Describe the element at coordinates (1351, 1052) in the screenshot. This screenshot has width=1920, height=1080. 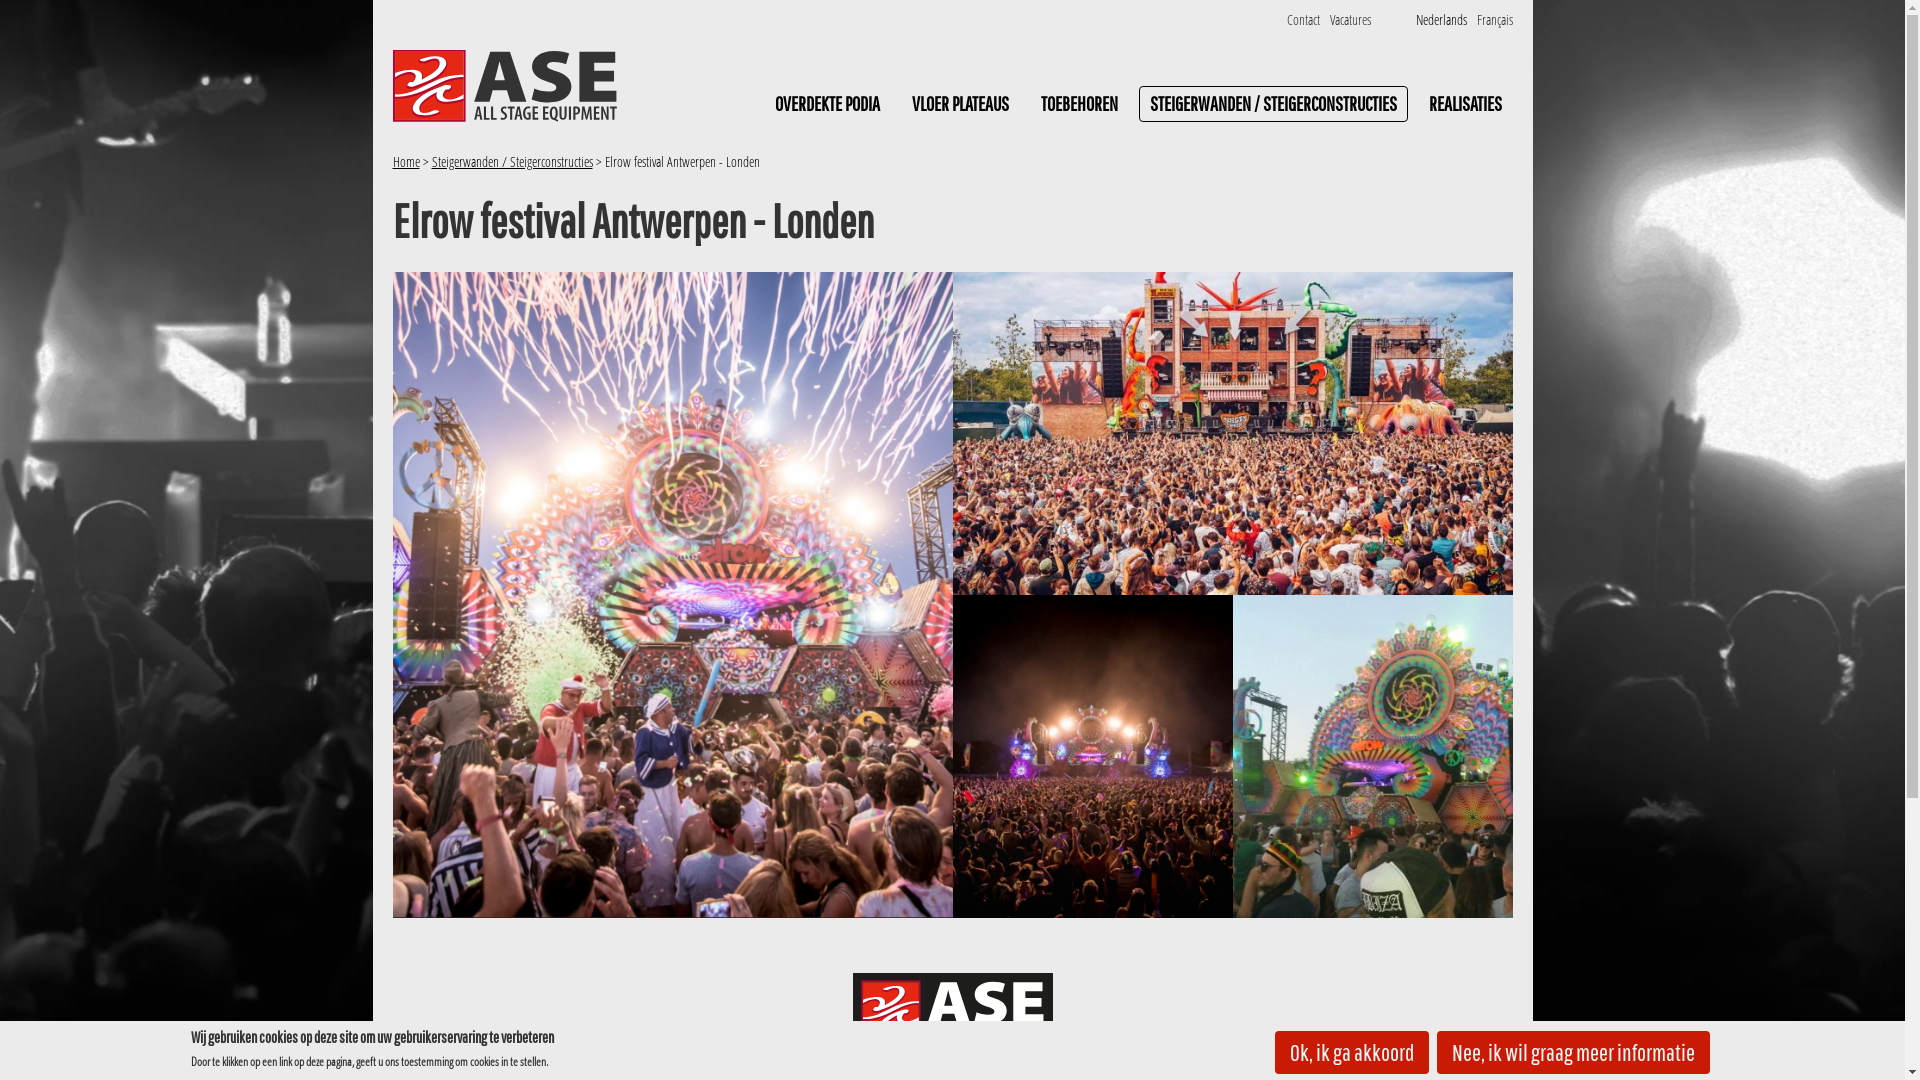
I see `Ok, ik ga akkoord` at that location.